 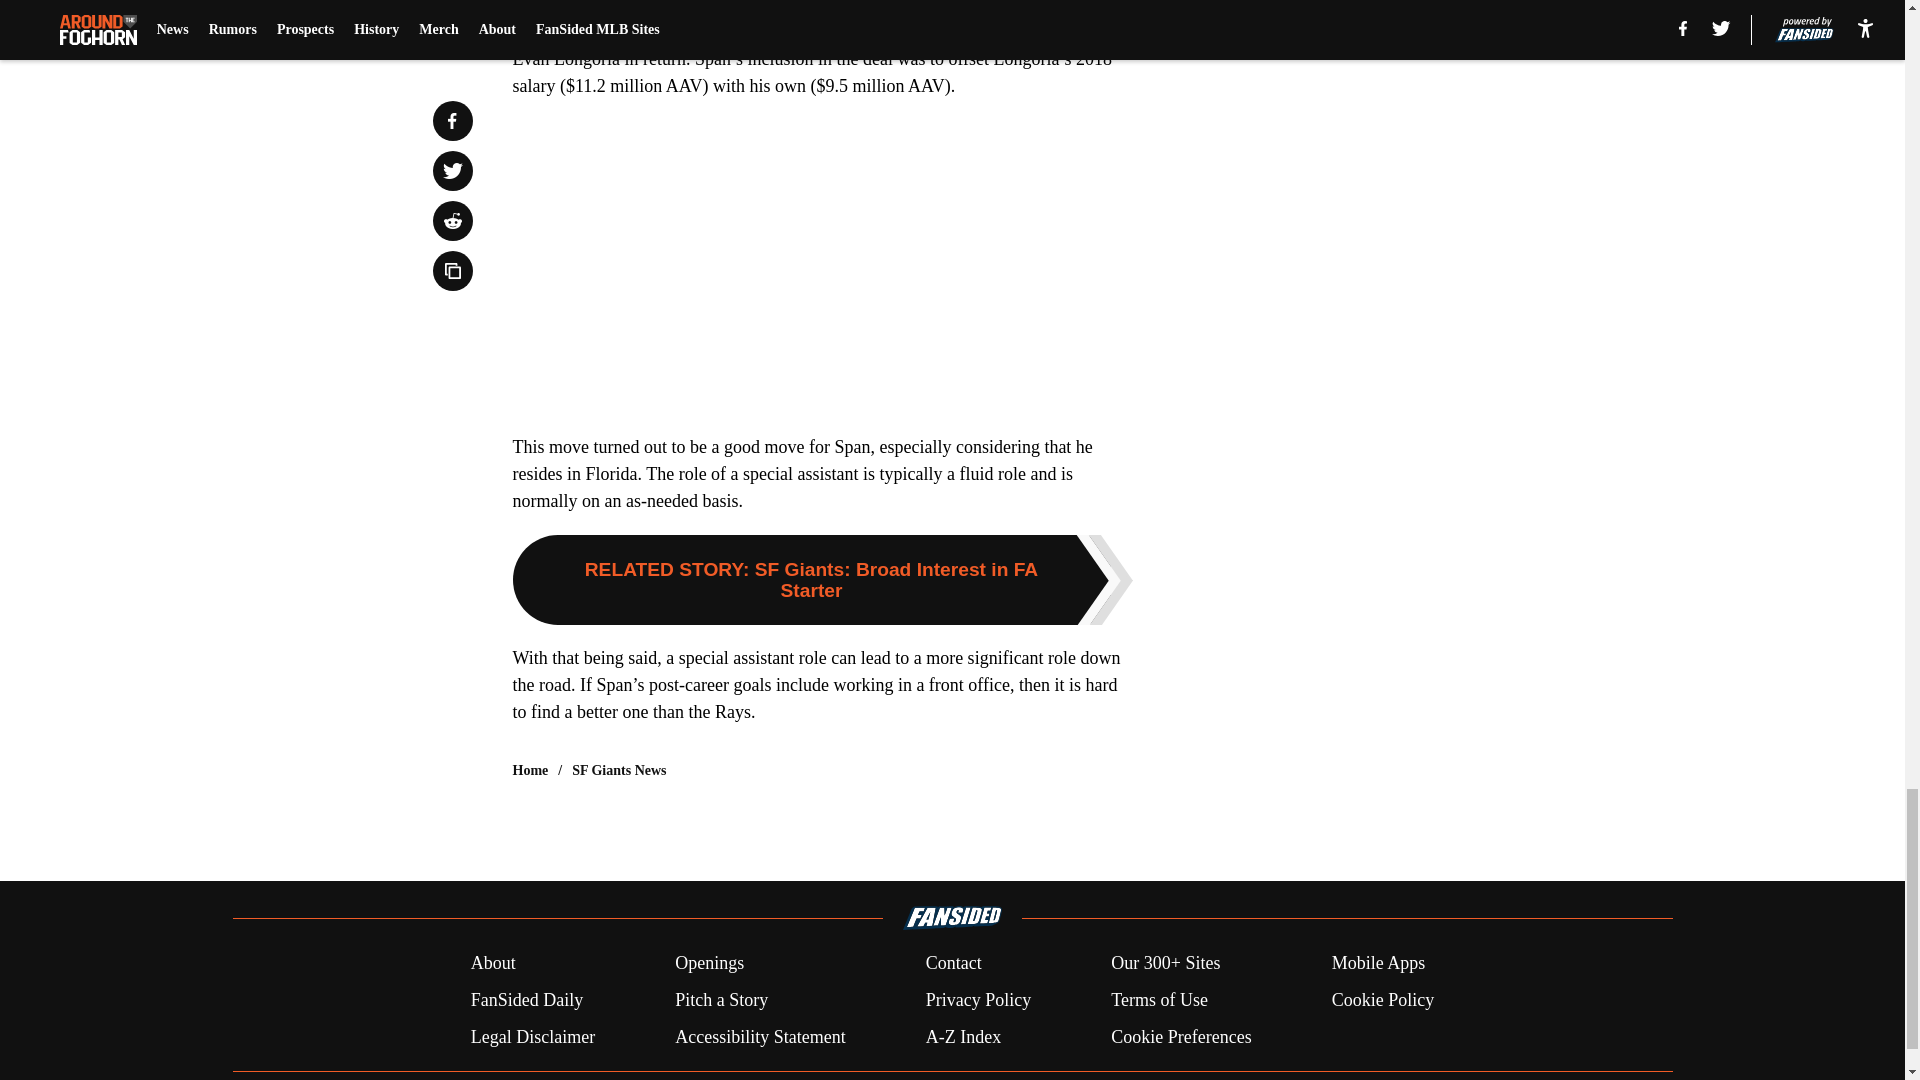 What do you see at coordinates (530, 770) in the screenshot?
I see `Home` at bounding box center [530, 770].